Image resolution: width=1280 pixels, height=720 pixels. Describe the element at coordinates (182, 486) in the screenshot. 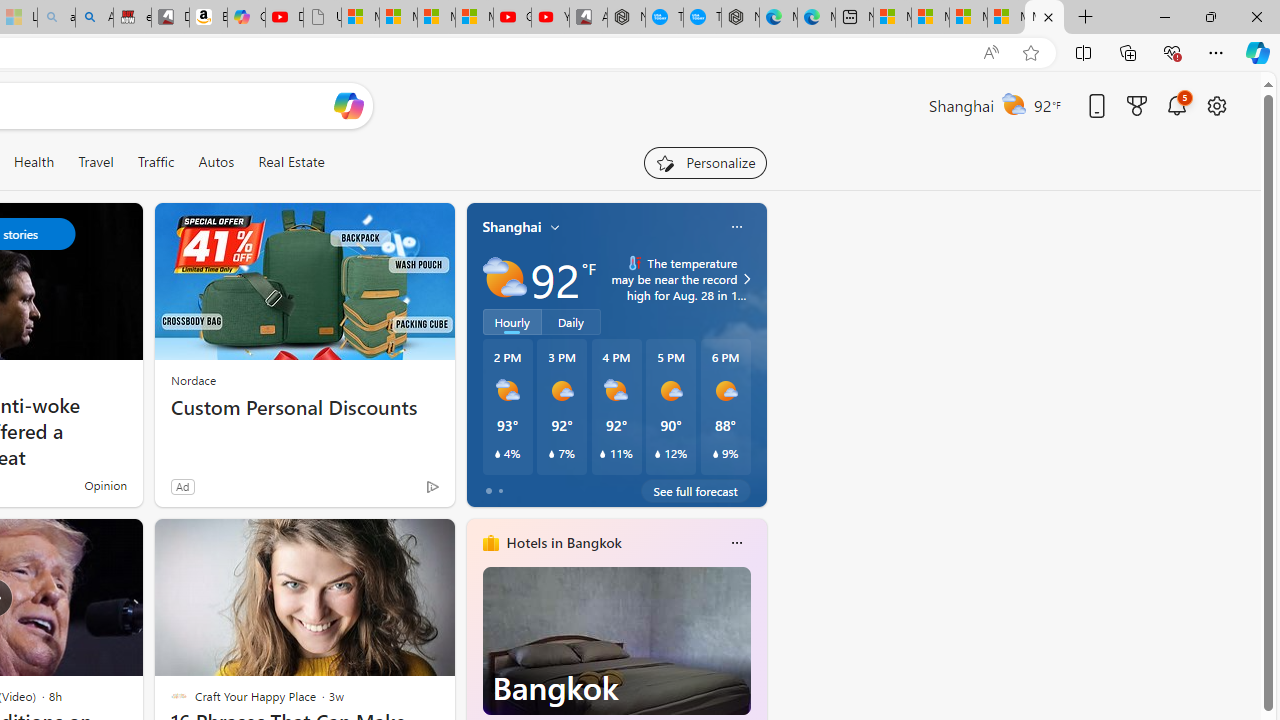

I see `Ad` at that location.